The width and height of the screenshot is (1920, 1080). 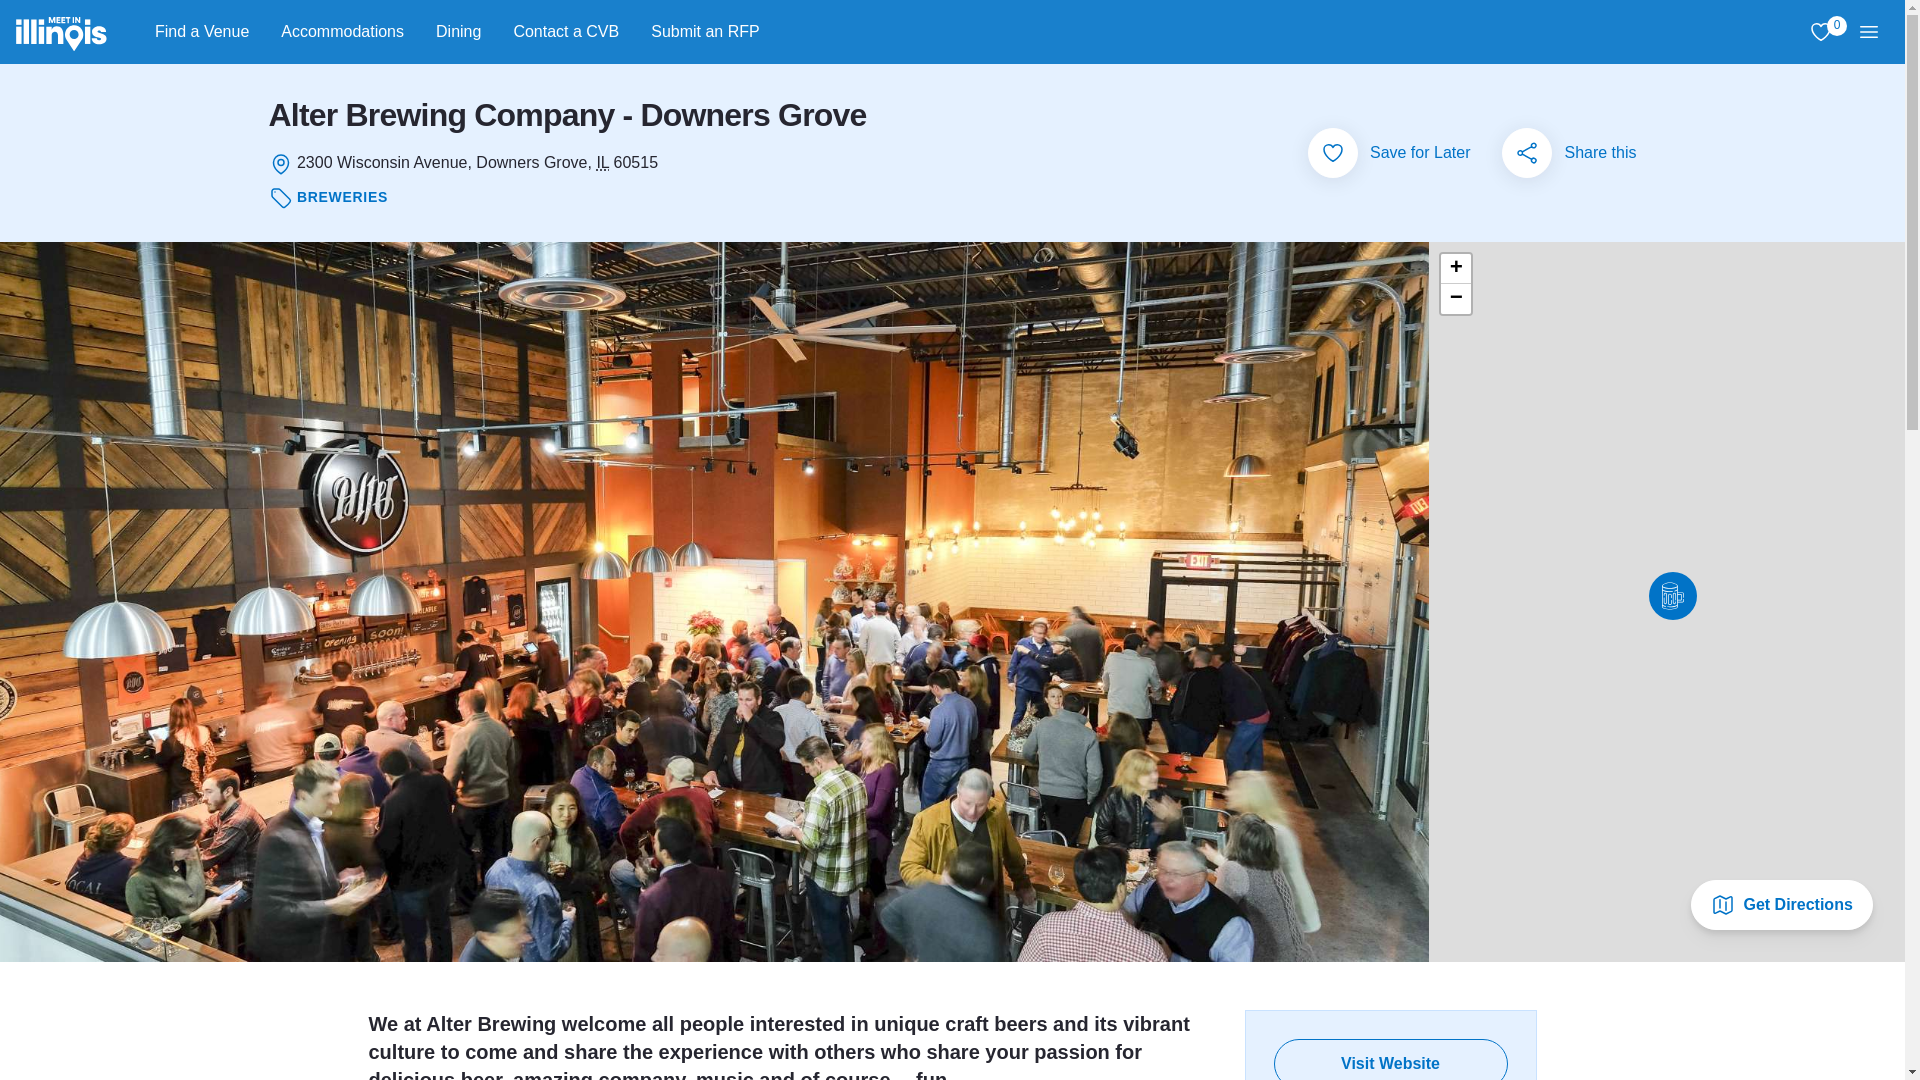 What do you see at coordinates (201, 32) in the screenshot?
I see `Zoom in` at bounding box center [201, 32].